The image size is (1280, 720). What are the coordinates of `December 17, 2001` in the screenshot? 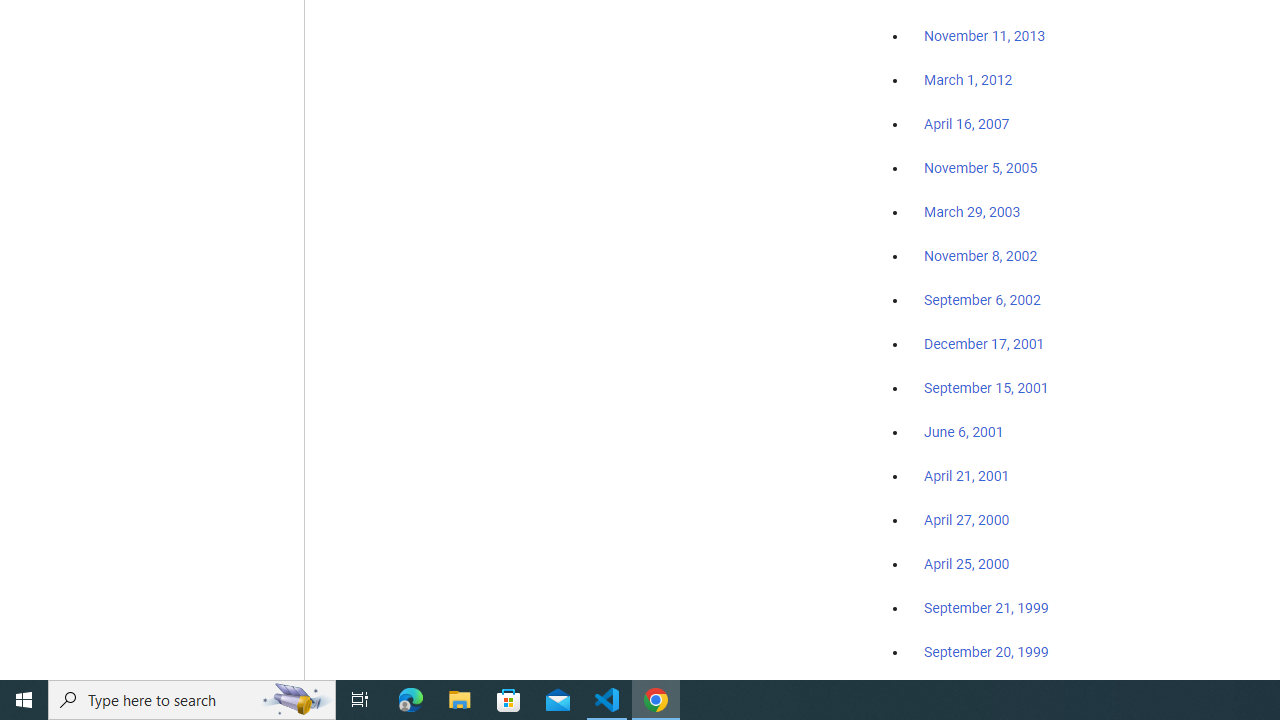 It's located at (984, 343).